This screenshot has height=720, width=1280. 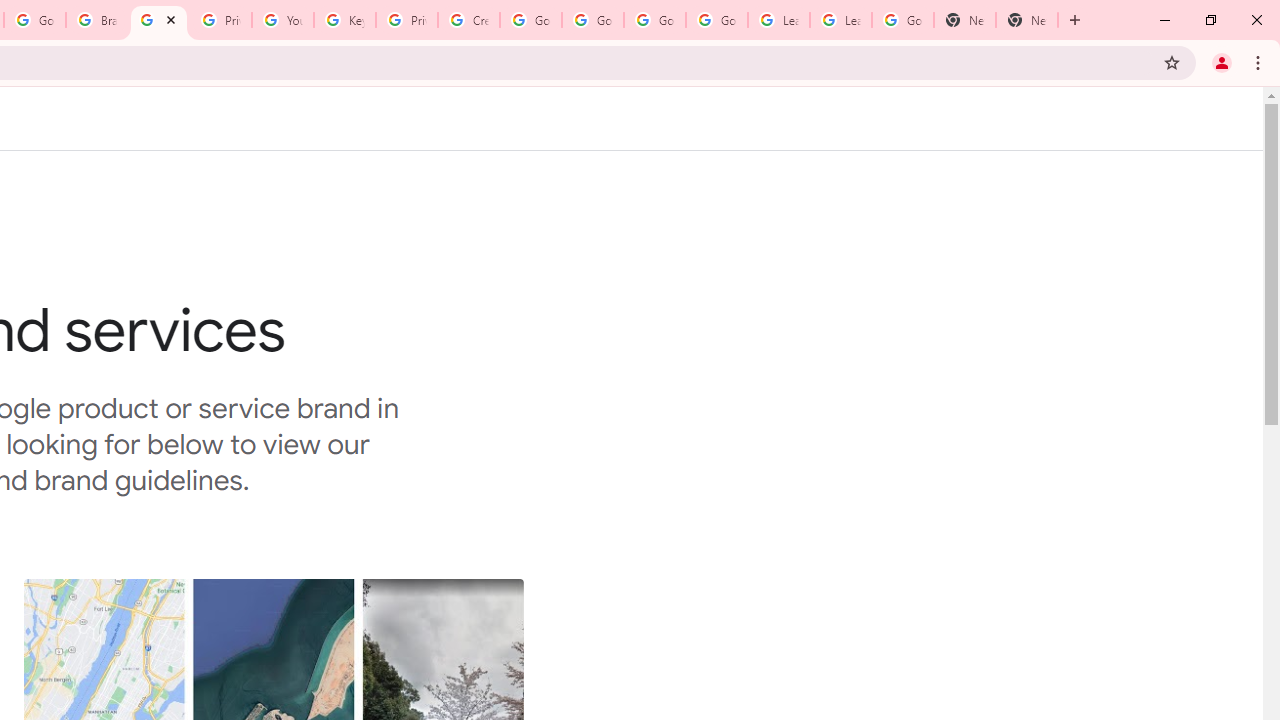 What do you see at coordinates (964, 20) in the screenshot?
I see `New Tab` at bounding box center [964, 20].